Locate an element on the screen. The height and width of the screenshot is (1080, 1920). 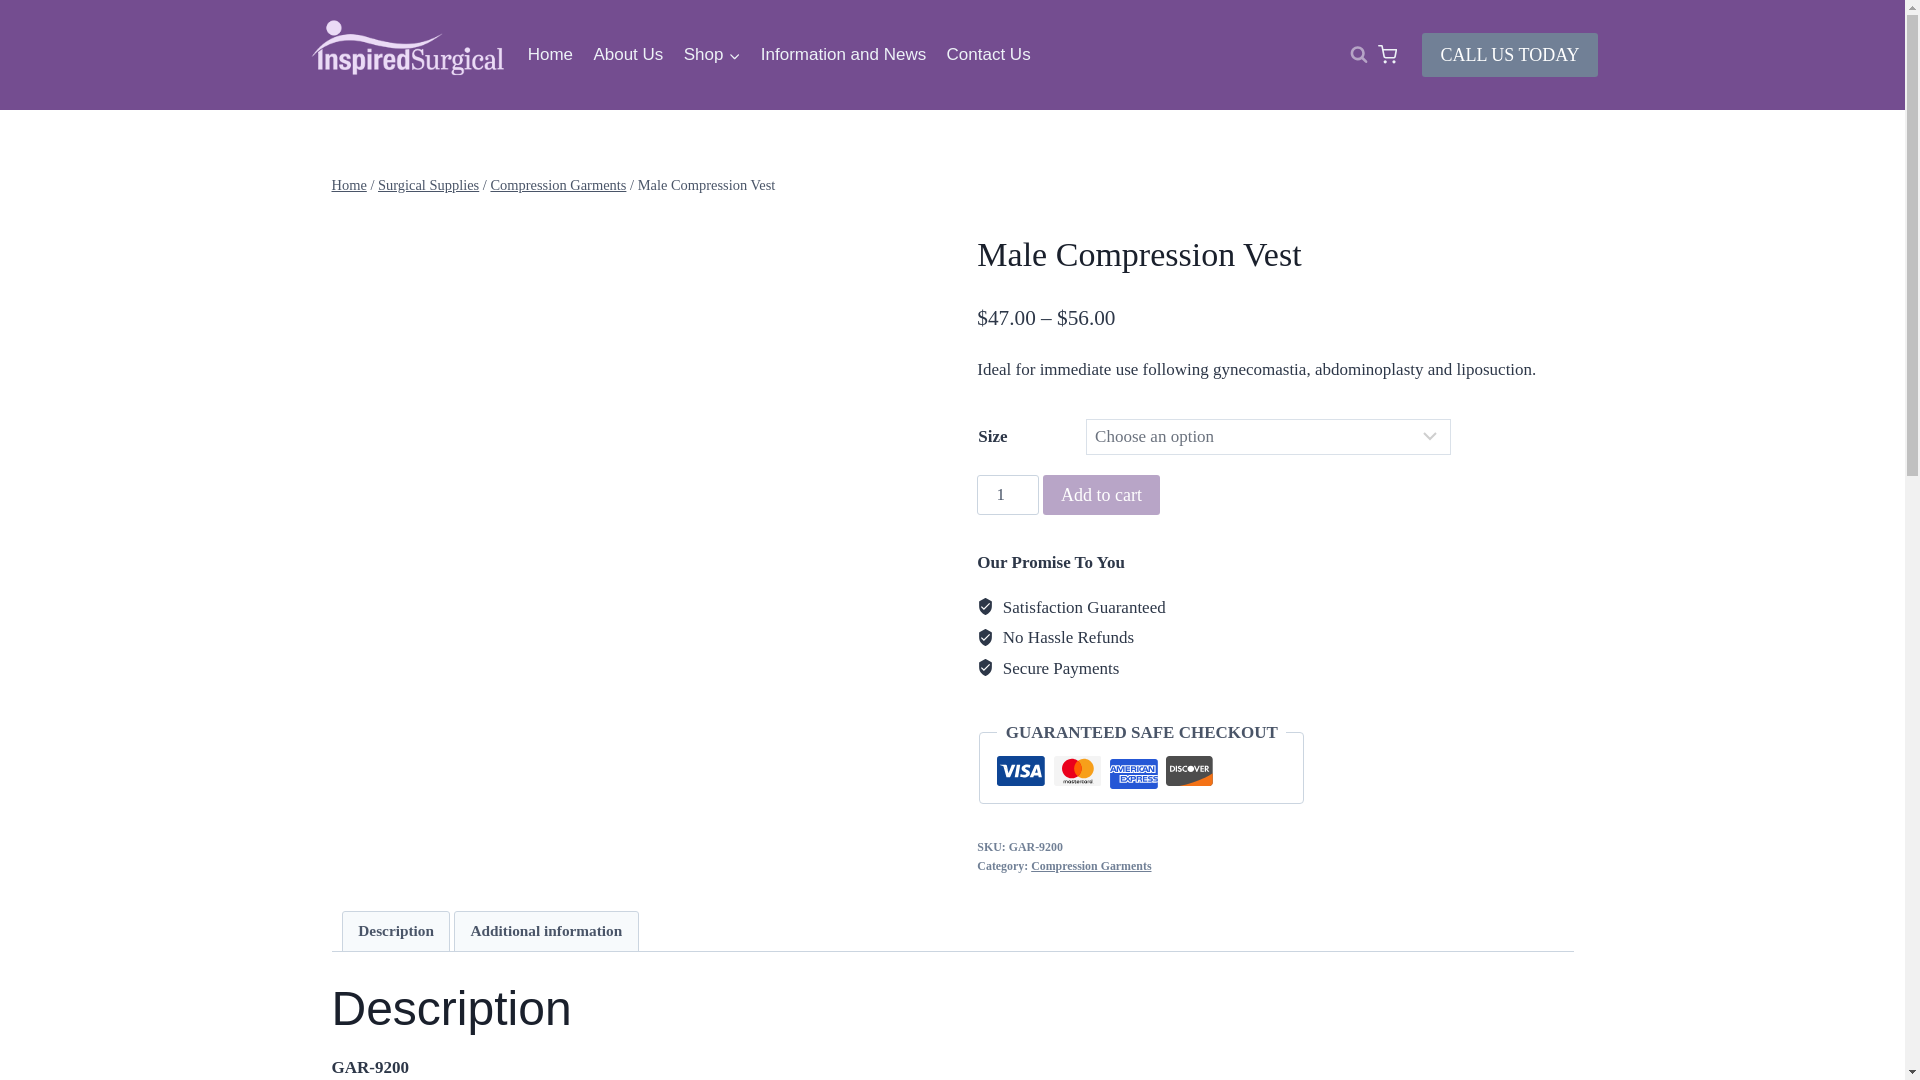
Additional information is located at coordinates (546, 931).